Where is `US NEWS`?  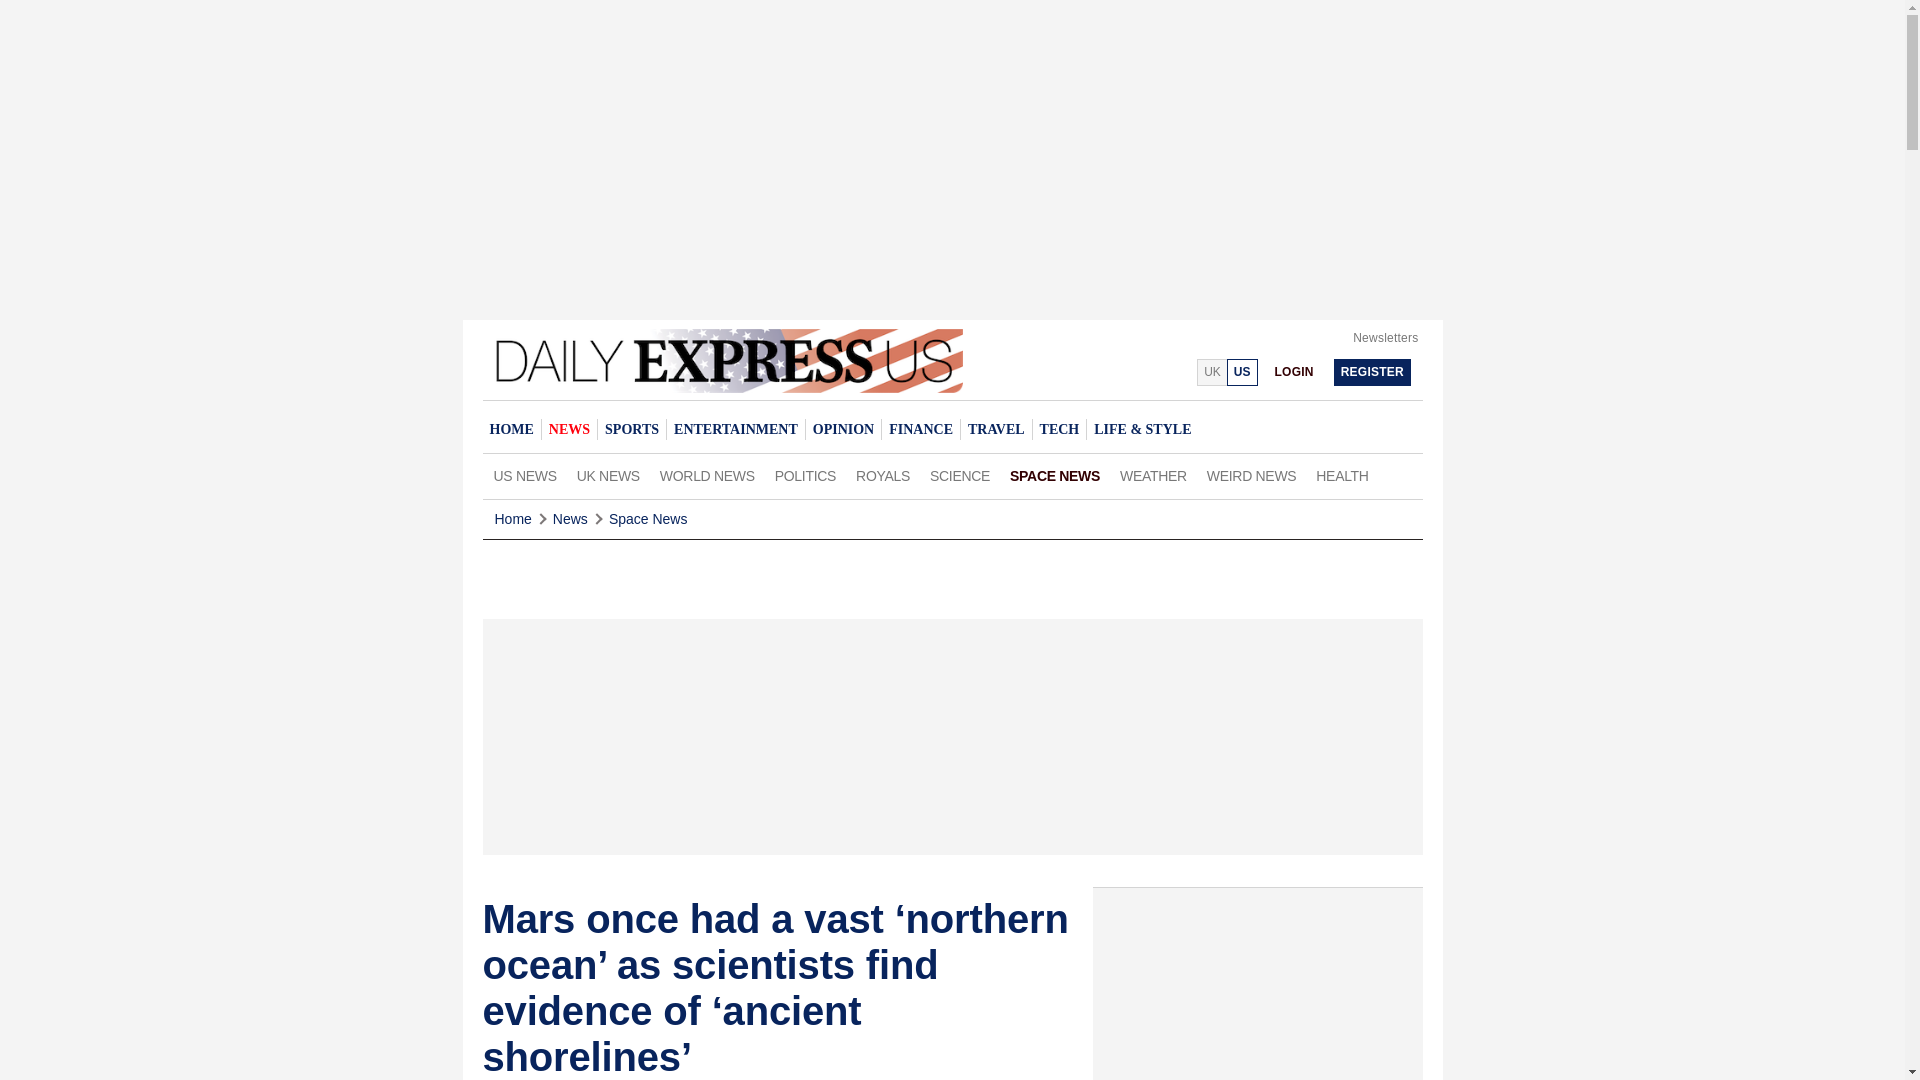 US NEWS is located at coordinates (524, 476).